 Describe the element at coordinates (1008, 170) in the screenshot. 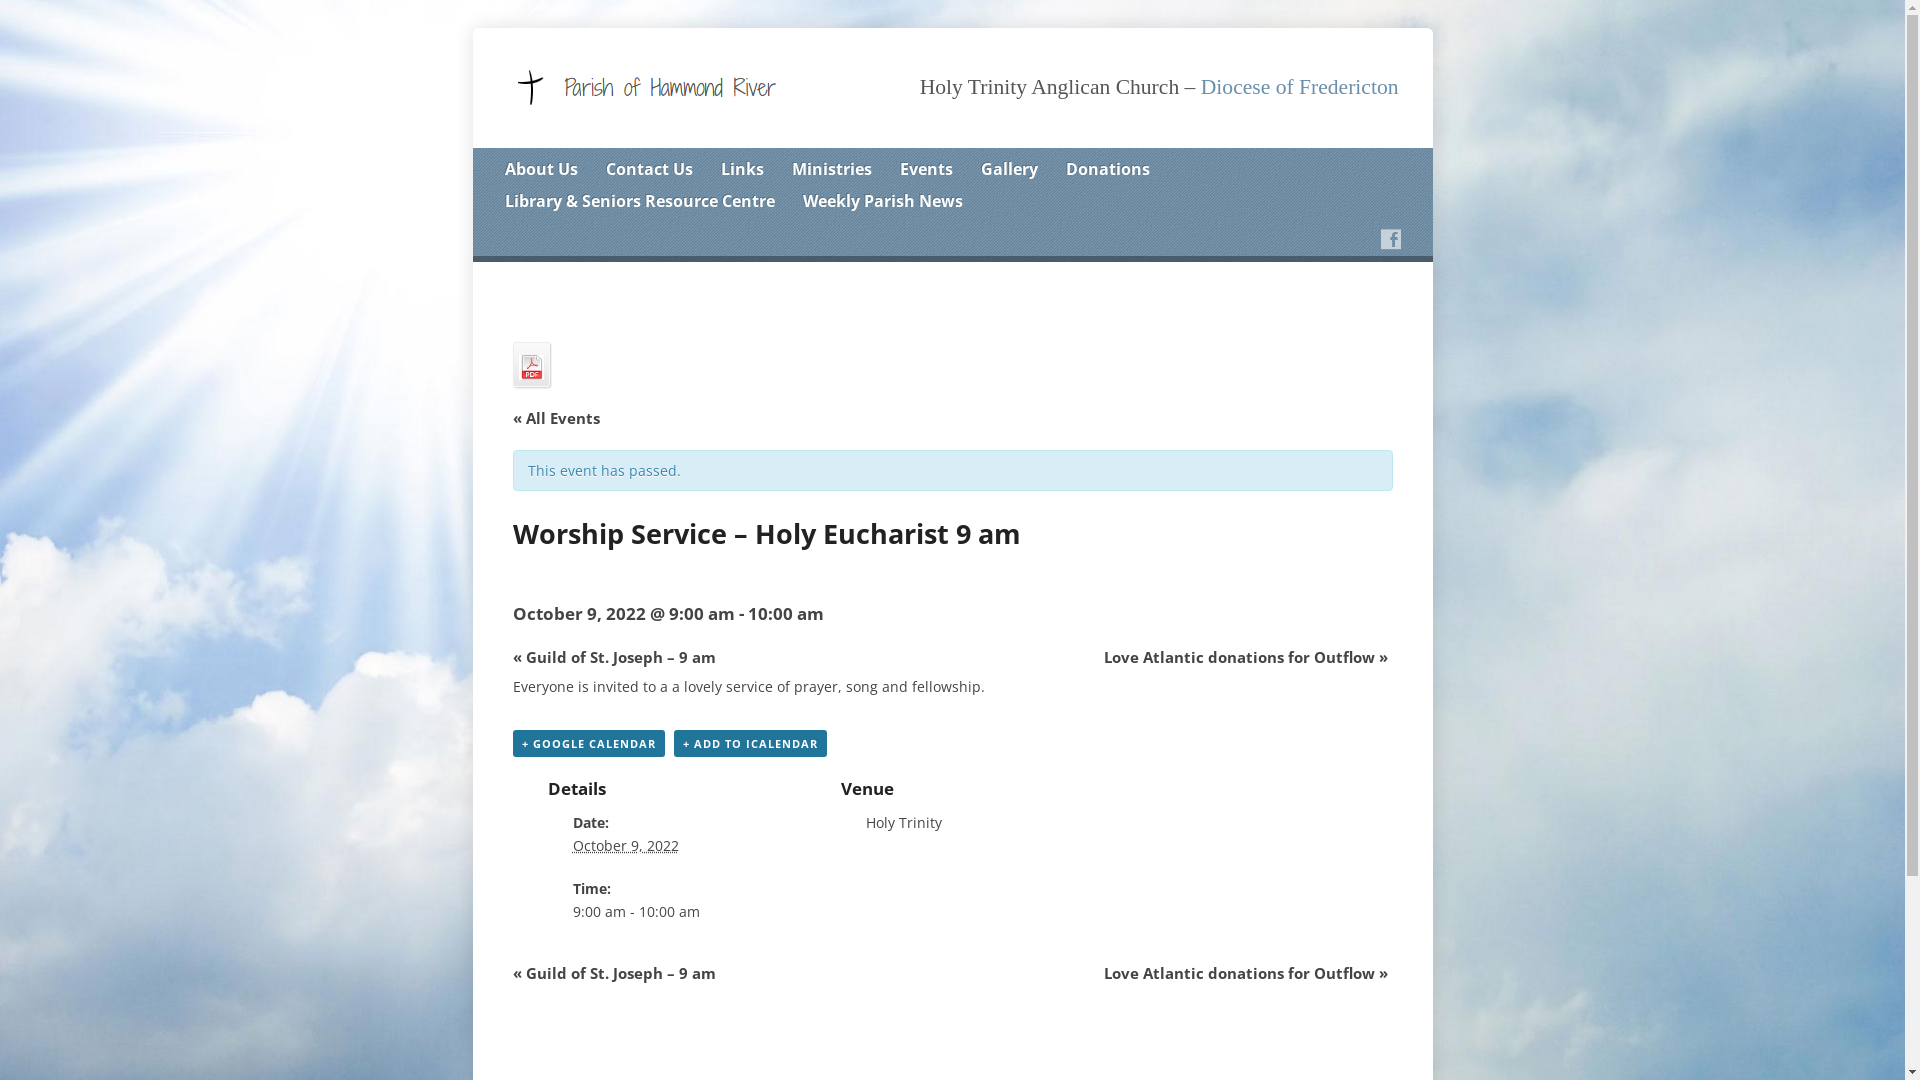

I see `Gallery` at that location.